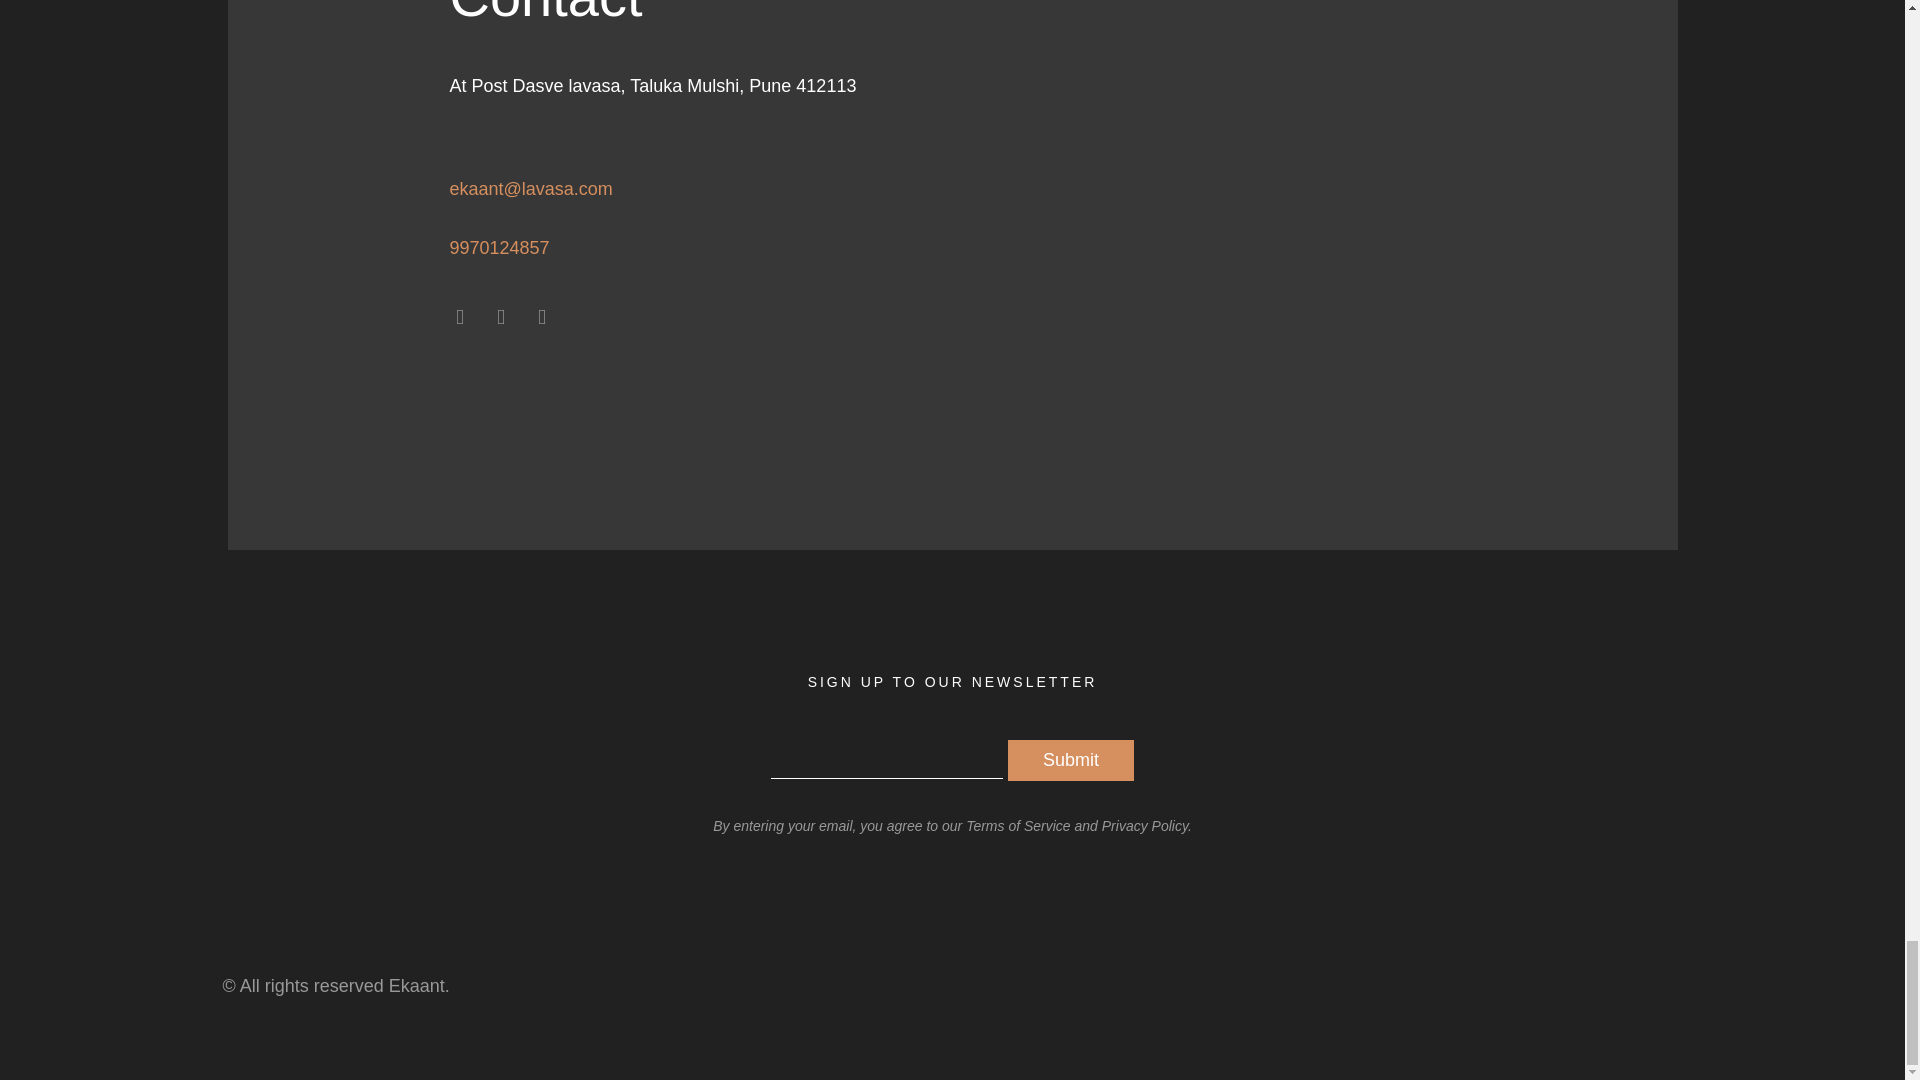 The image size is (1920, 1080). I want to click on Facebook, so click(460, 317).